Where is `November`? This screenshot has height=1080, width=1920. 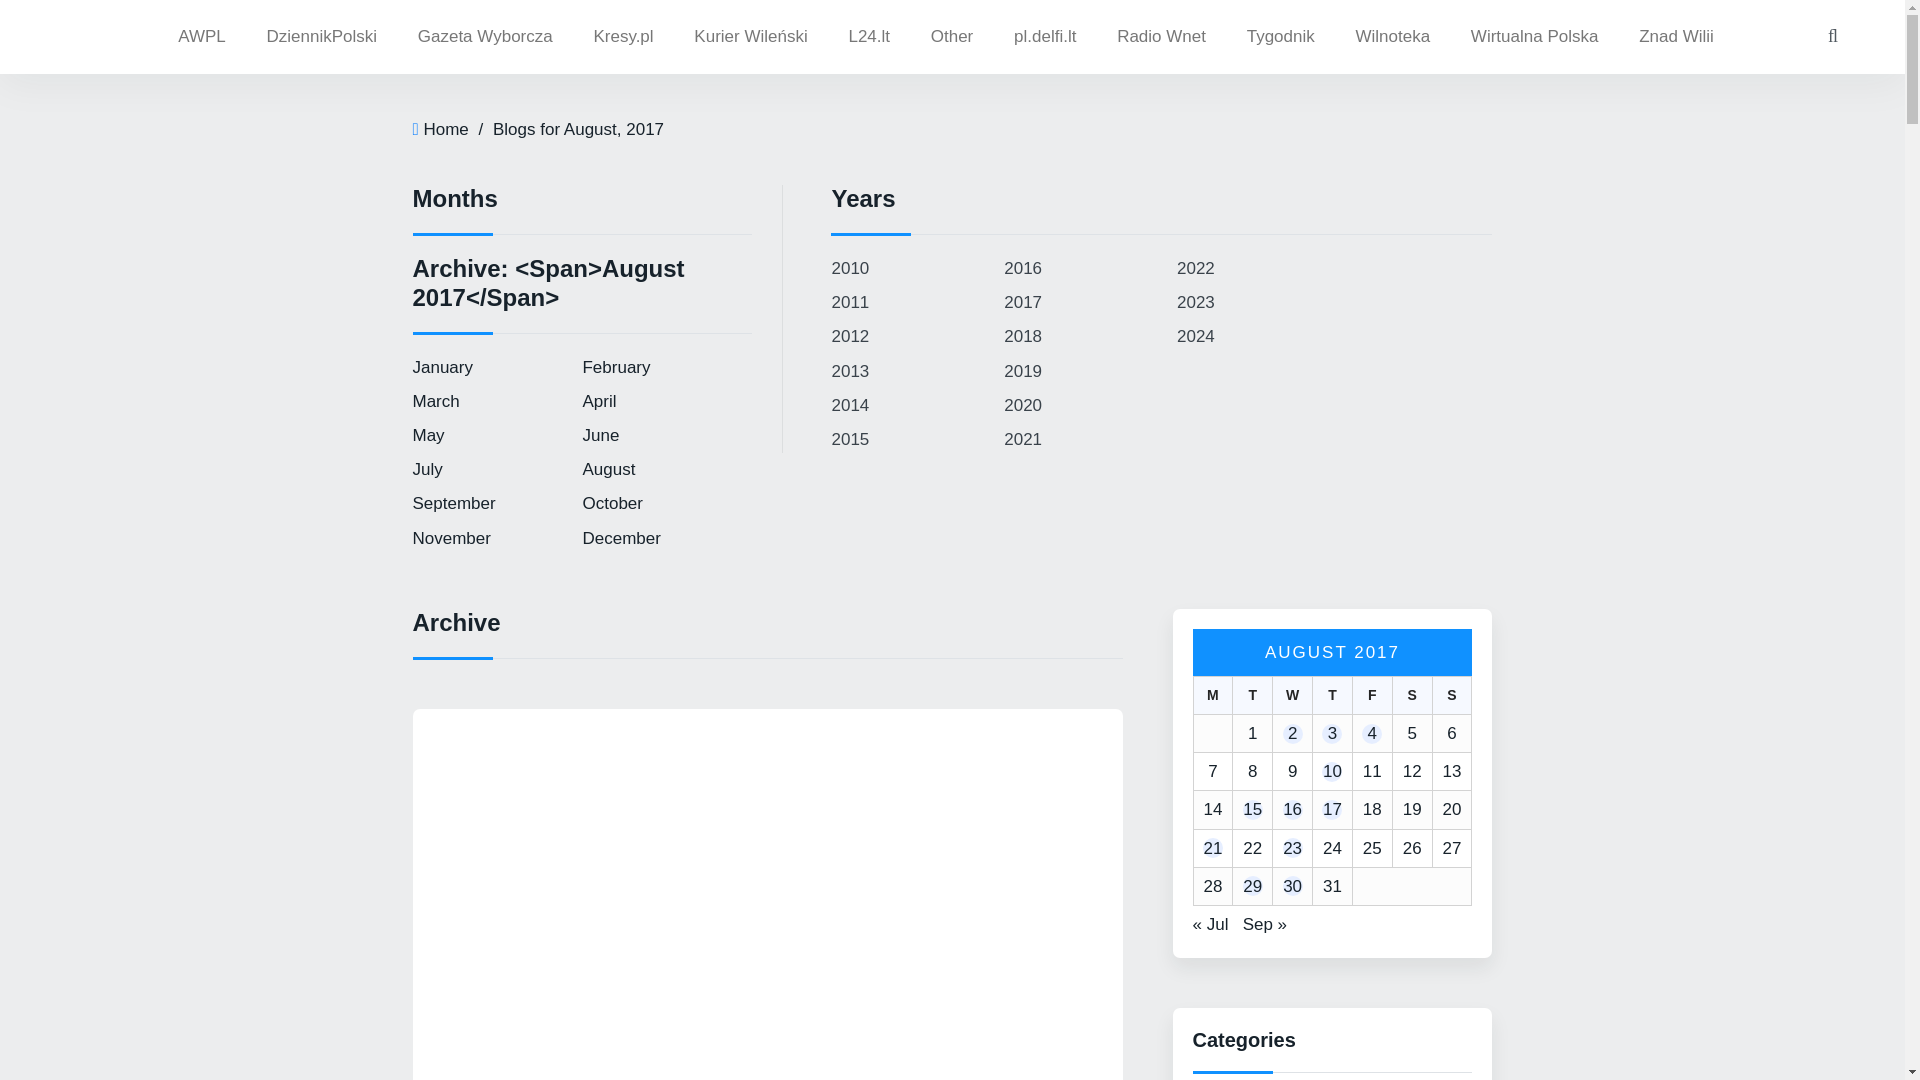
November is located at coordinates (450, 538).